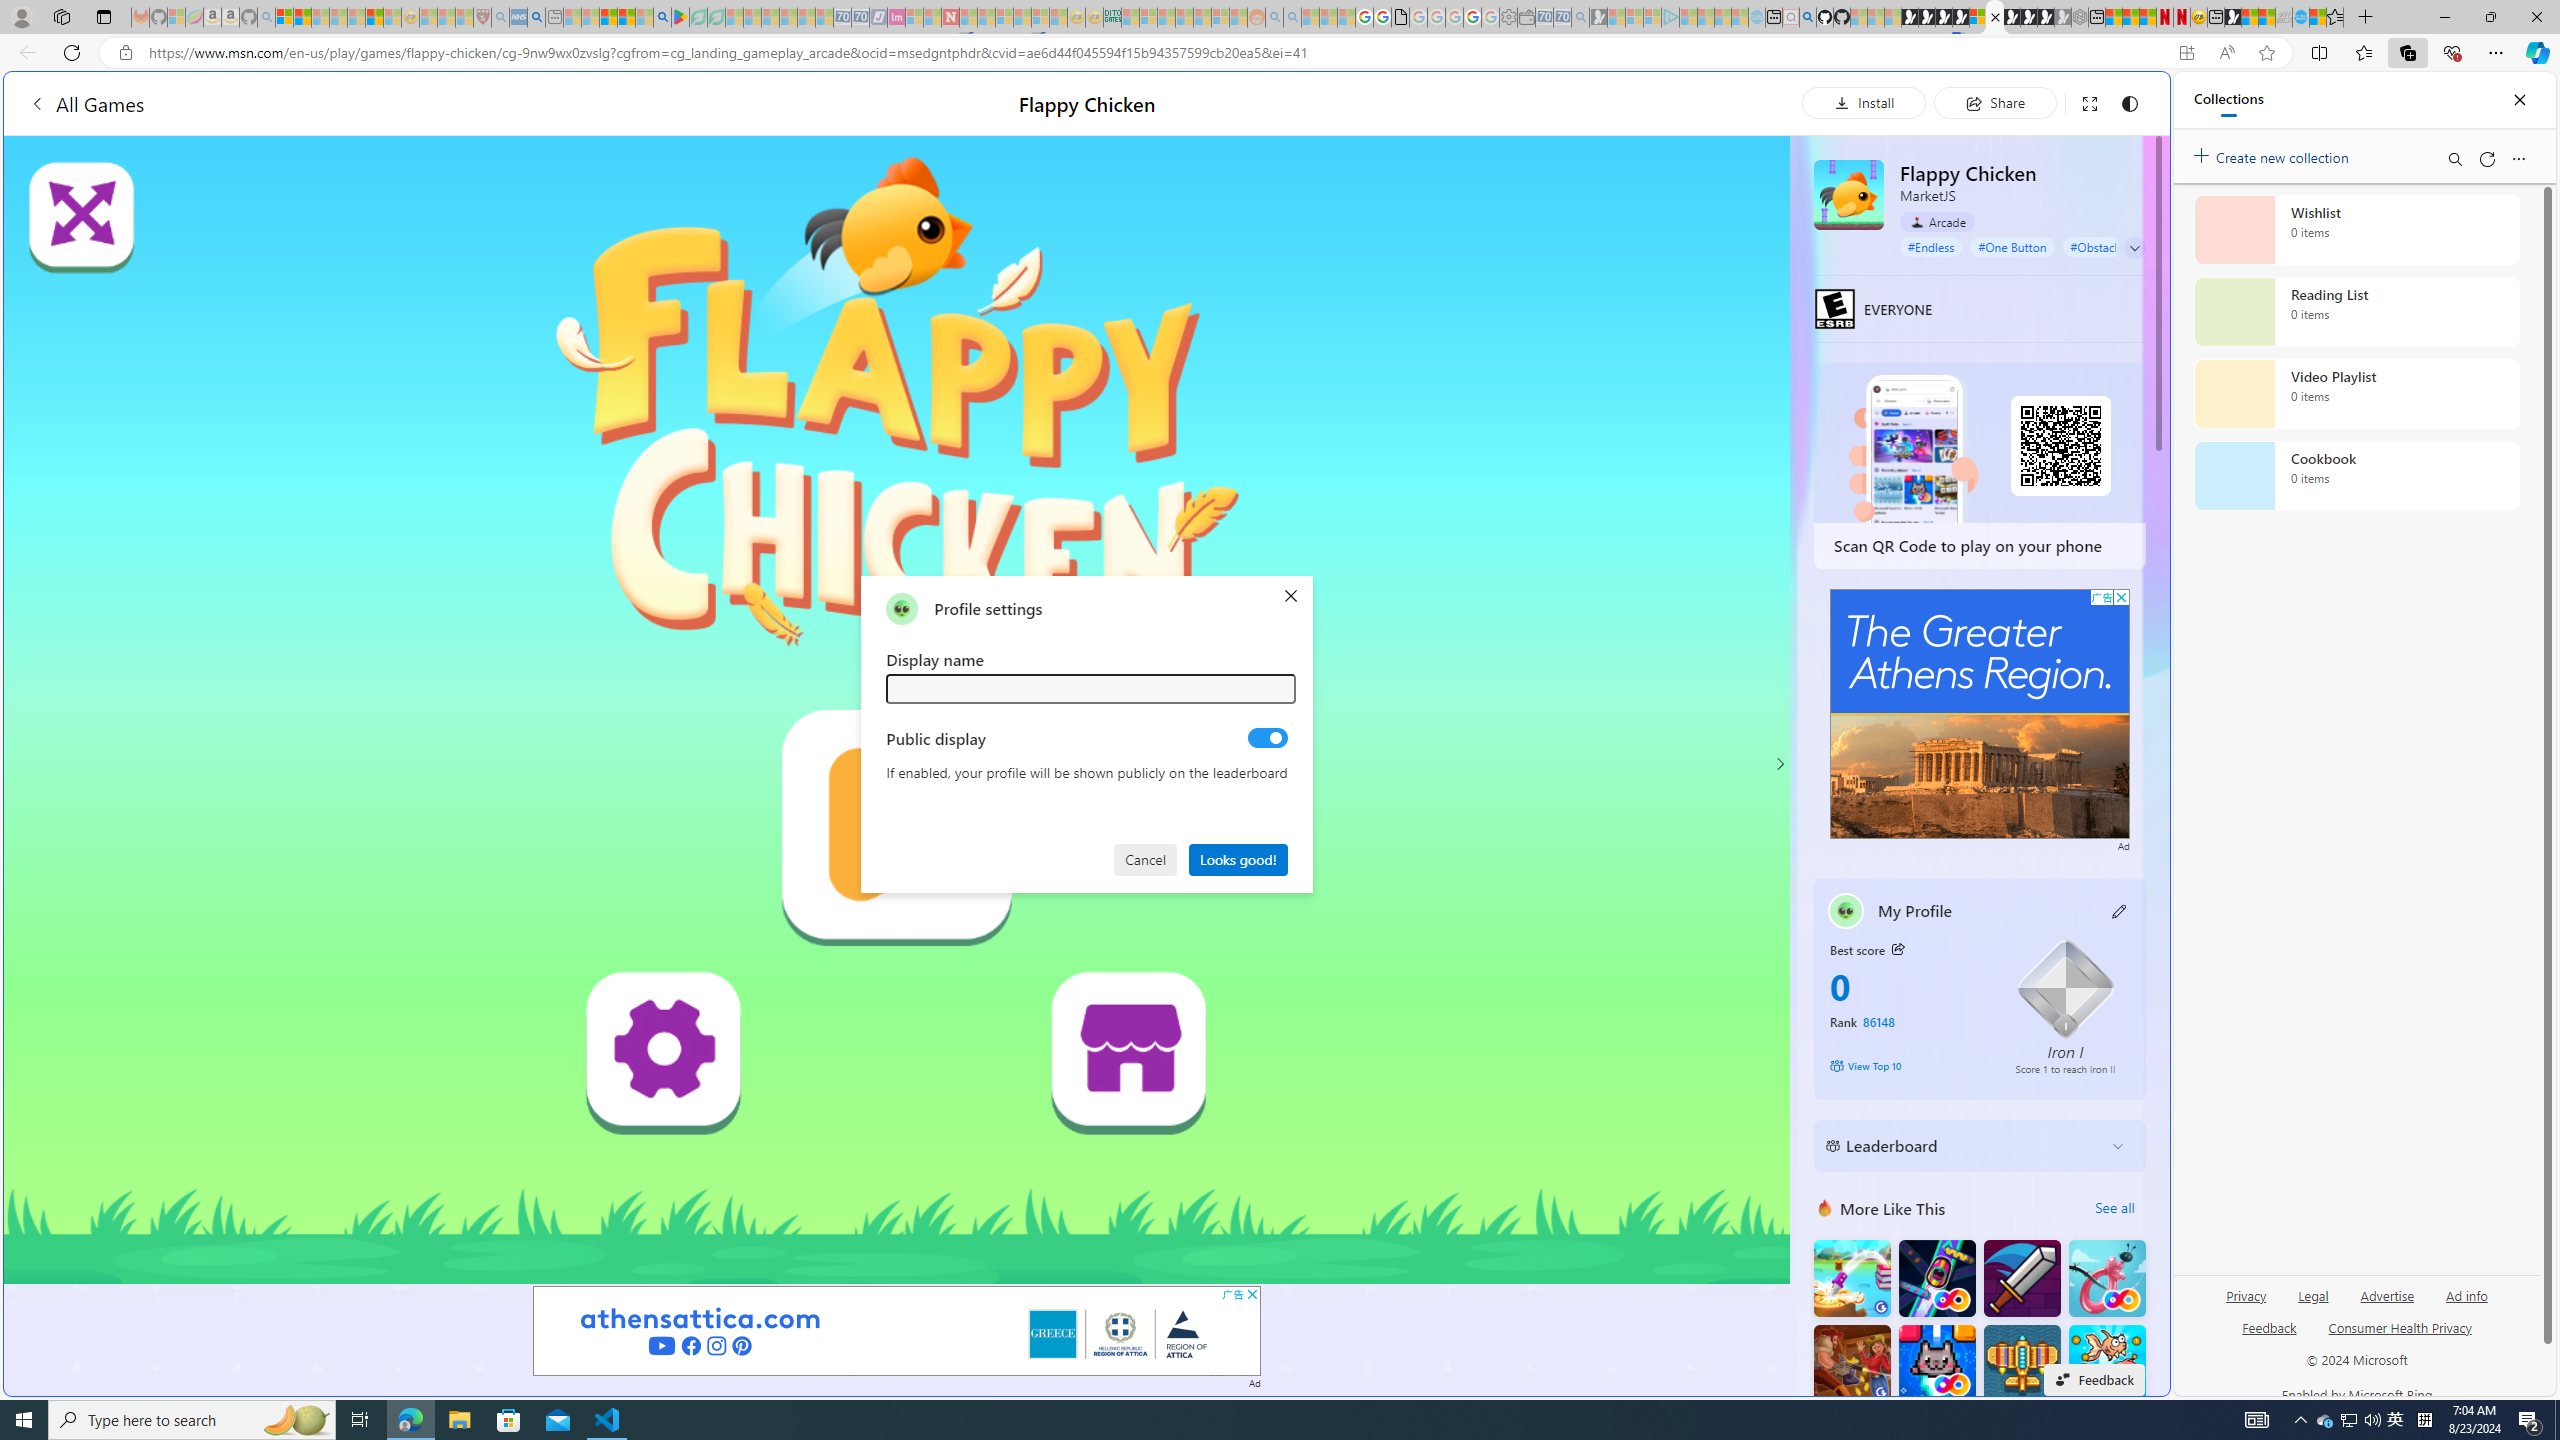 This screenshot has width=2560, height=1440. What do you see at coordinates (1931, 246) in the screenshot?
I see `#Endless` at bounding box center [1931, 246].